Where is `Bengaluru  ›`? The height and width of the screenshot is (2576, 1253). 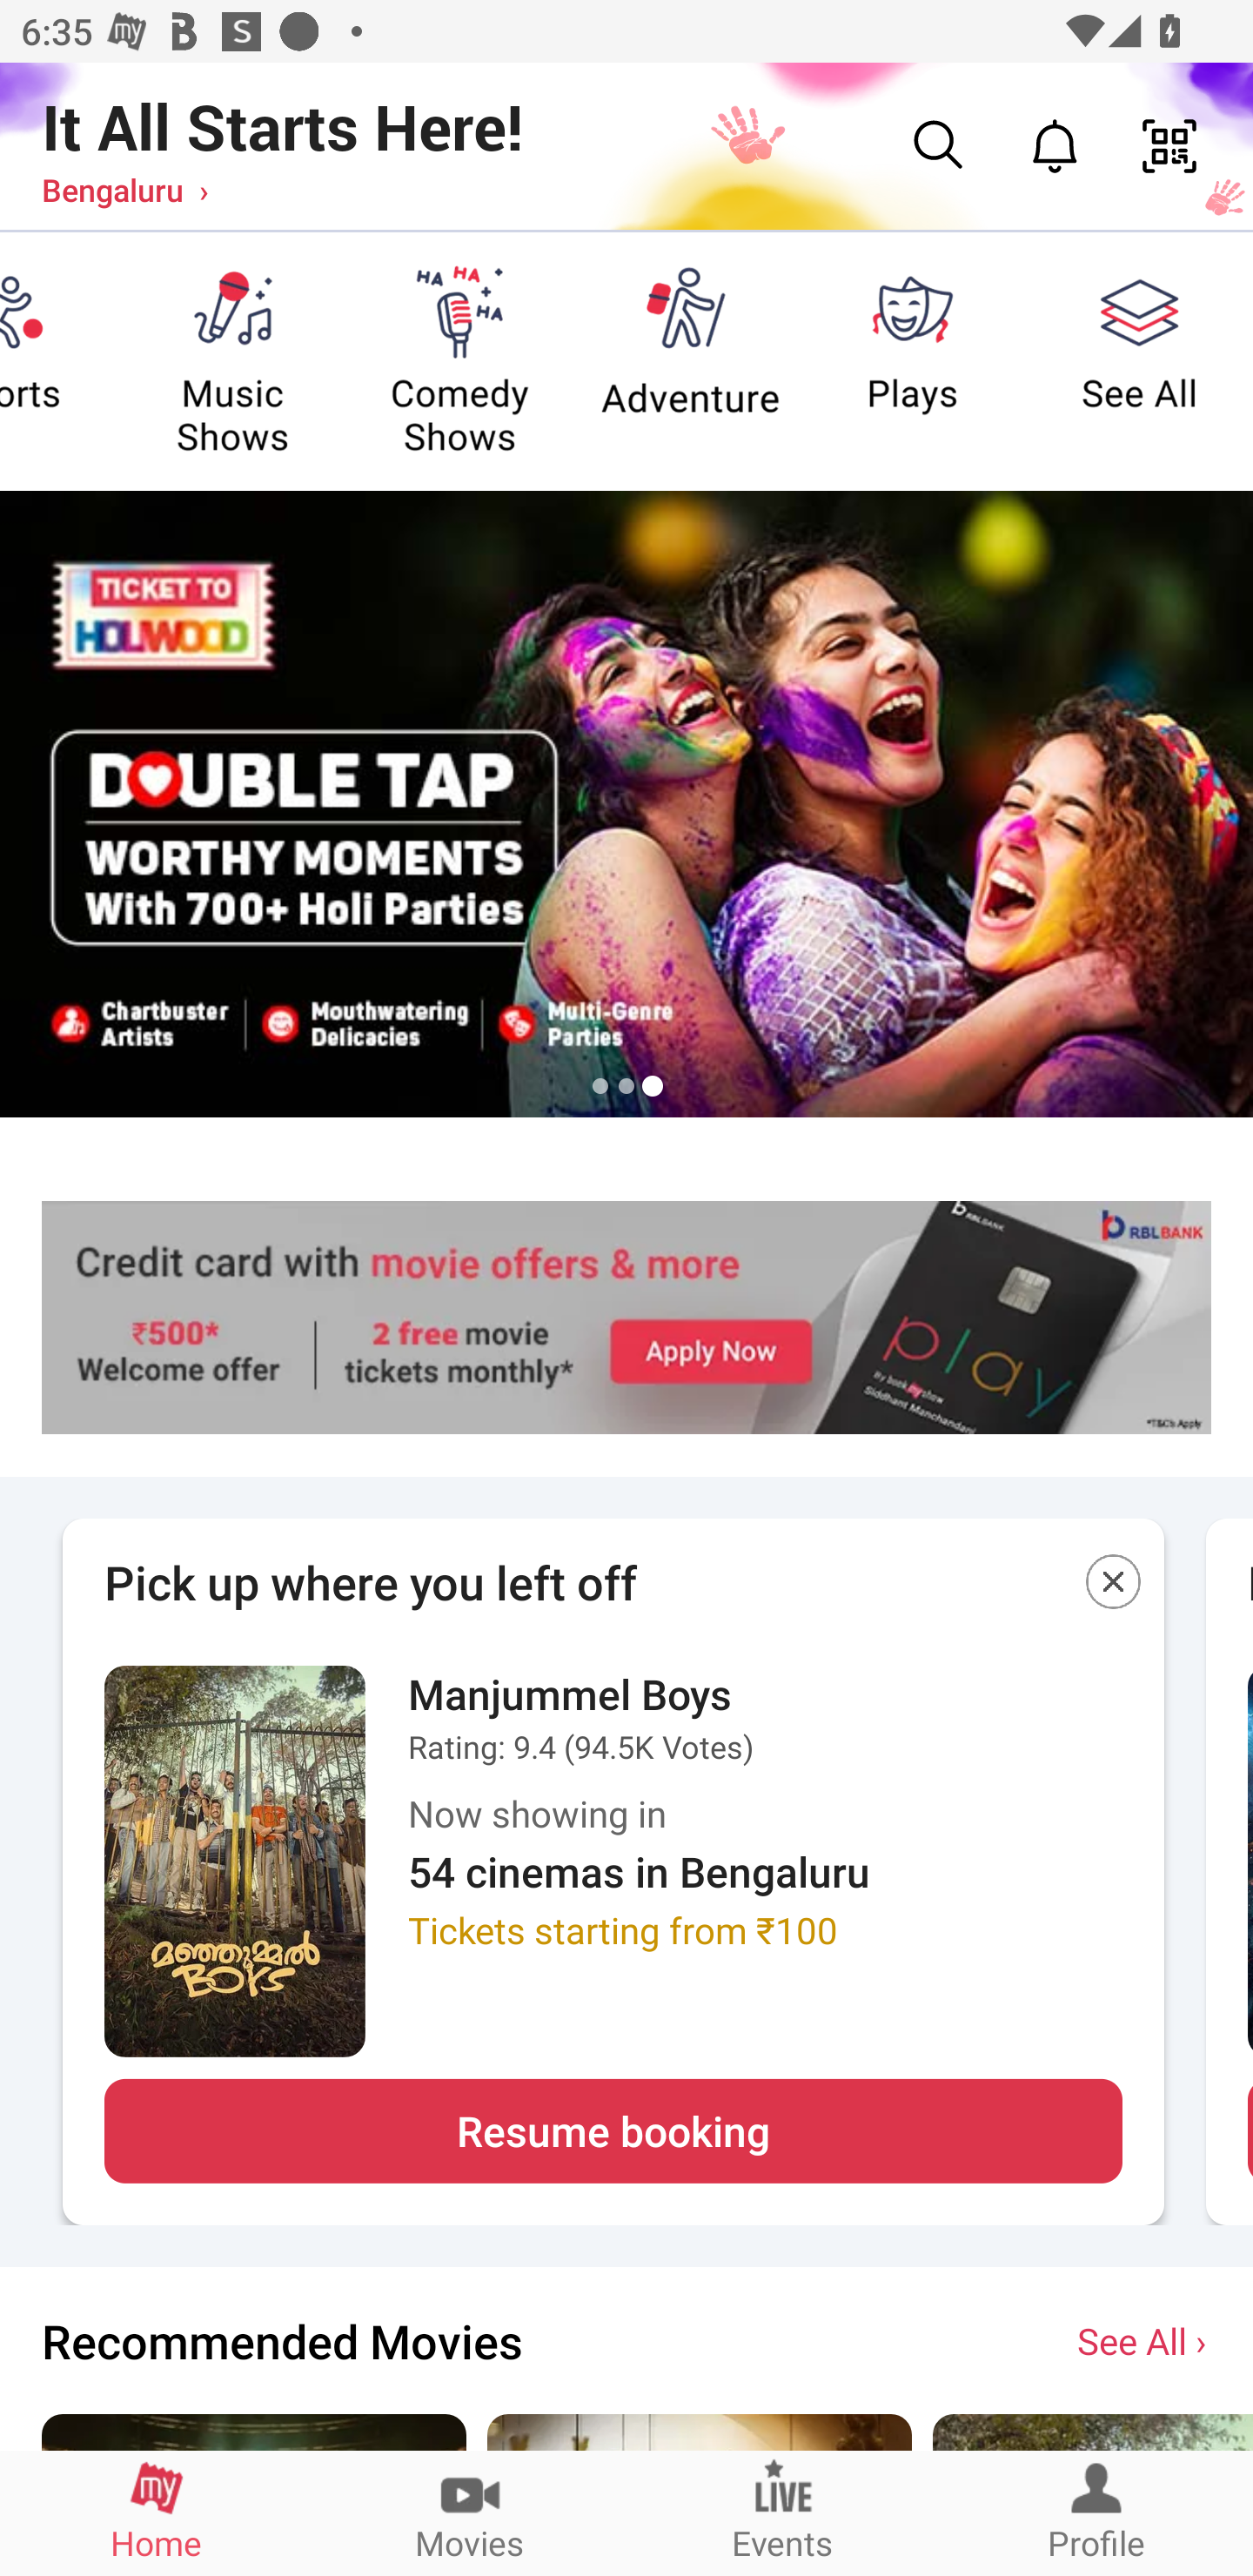 Bengaluru  › is located at coordinates (125, 189).